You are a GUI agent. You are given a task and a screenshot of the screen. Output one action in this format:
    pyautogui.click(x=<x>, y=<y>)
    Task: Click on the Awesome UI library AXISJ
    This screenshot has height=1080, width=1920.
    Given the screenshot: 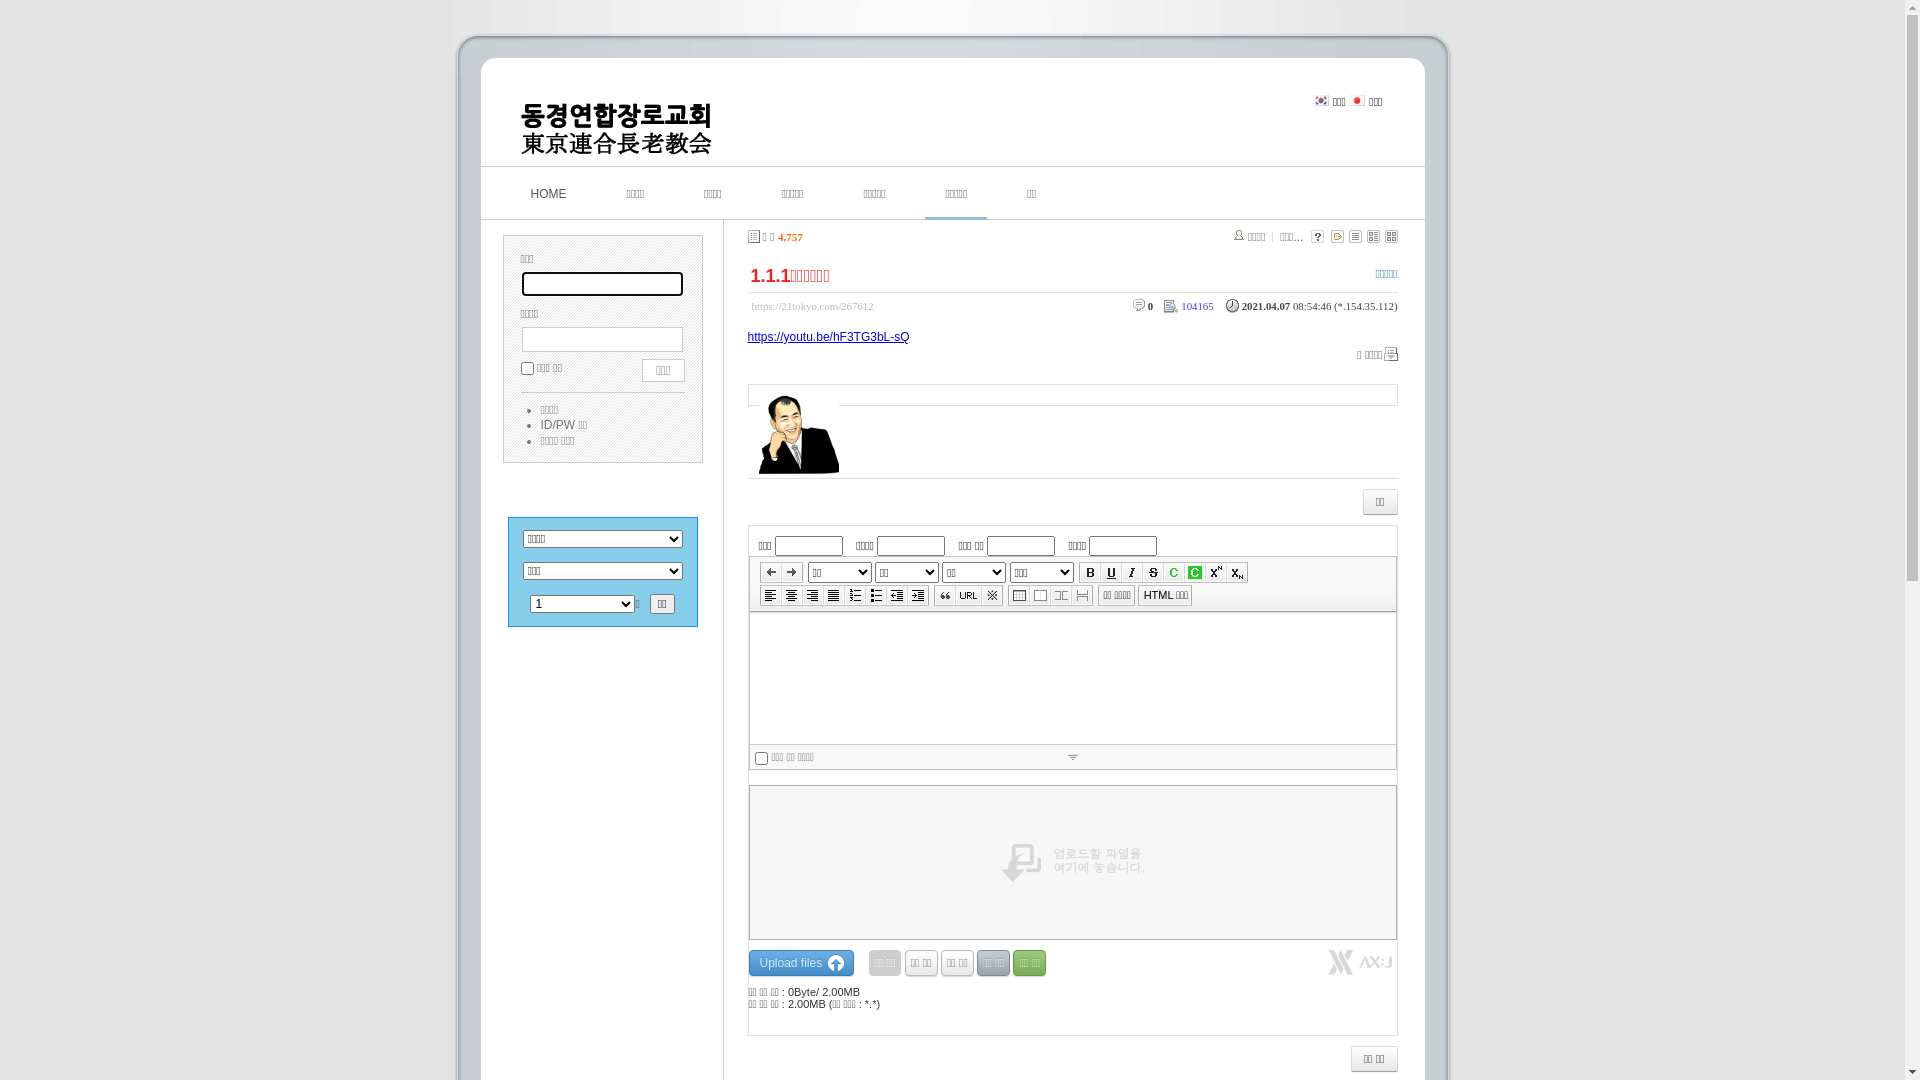 What is the action you would take?
    pyautogui.click(x=1360, y=970)
    